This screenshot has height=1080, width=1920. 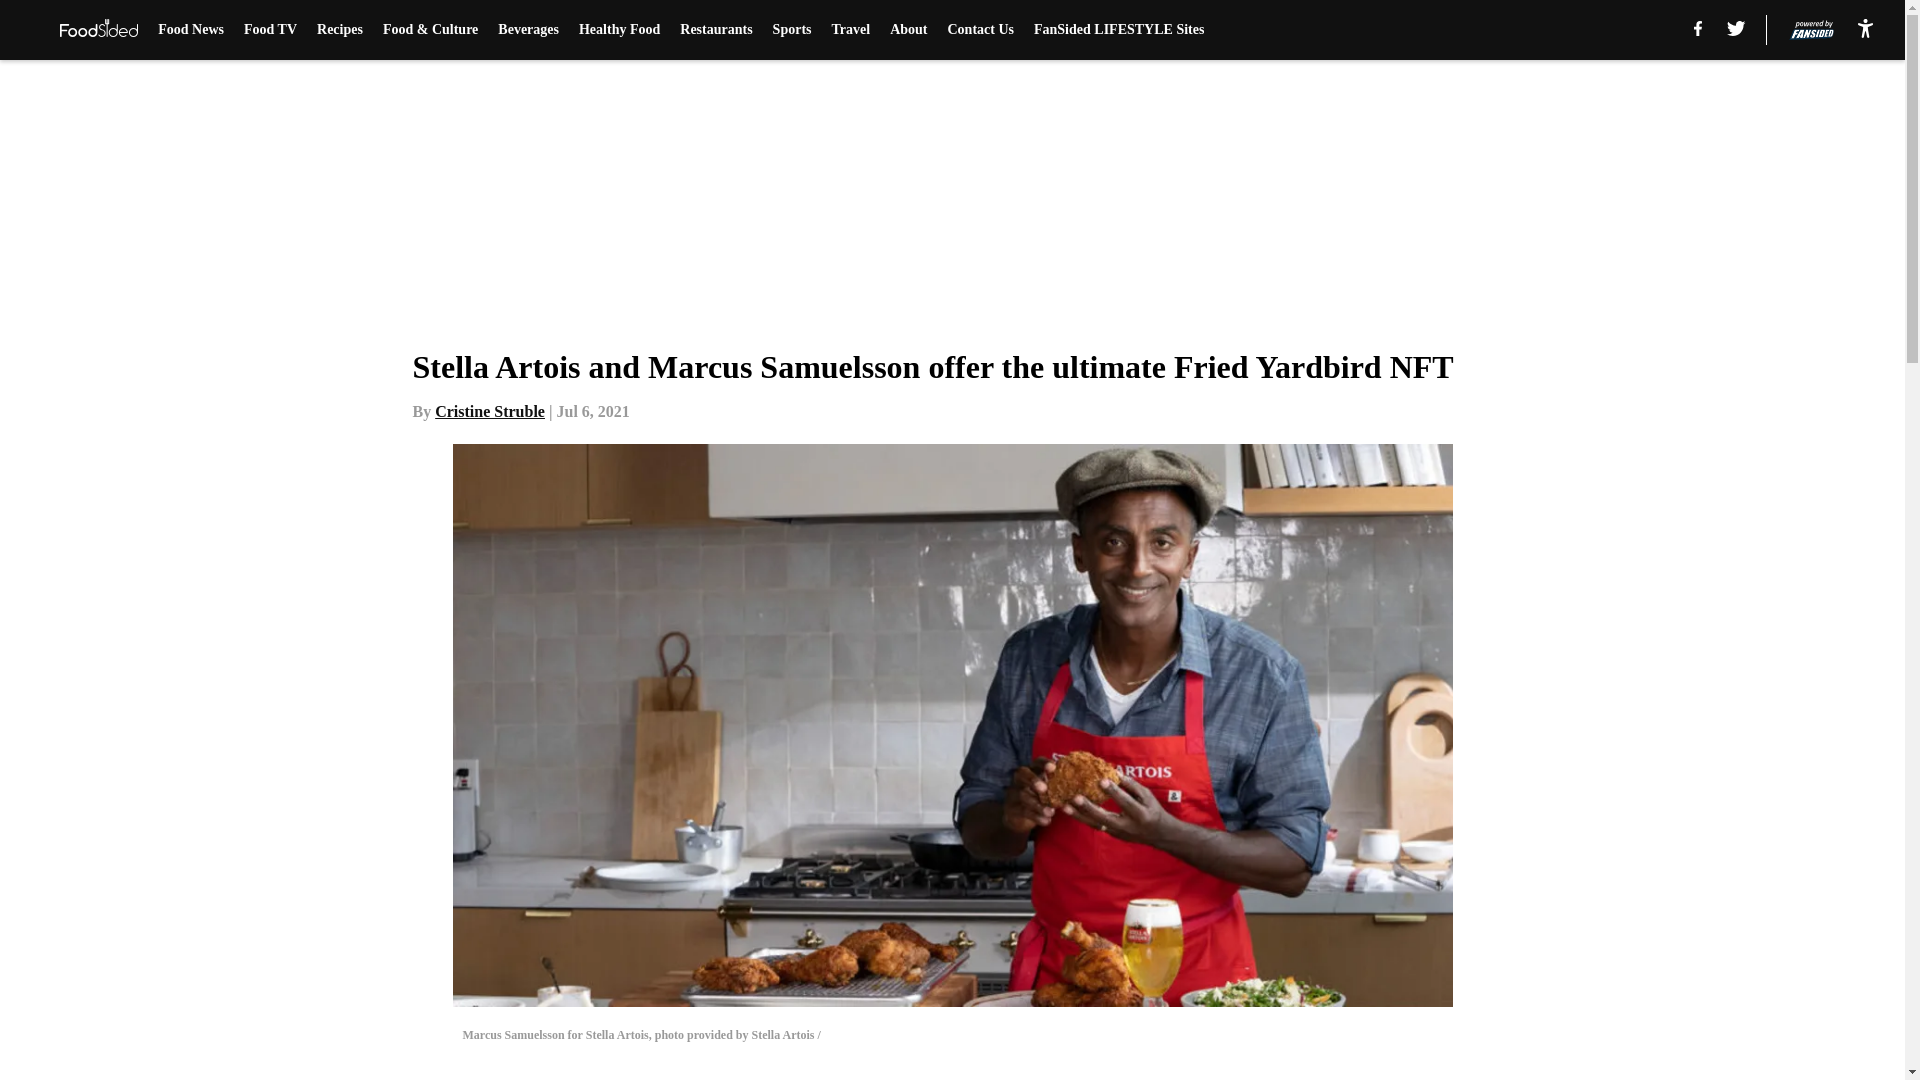 What do you see at coordinates (982, 30) in the screenshot?
I see `Contact Us` at bounding box center [982, 30].